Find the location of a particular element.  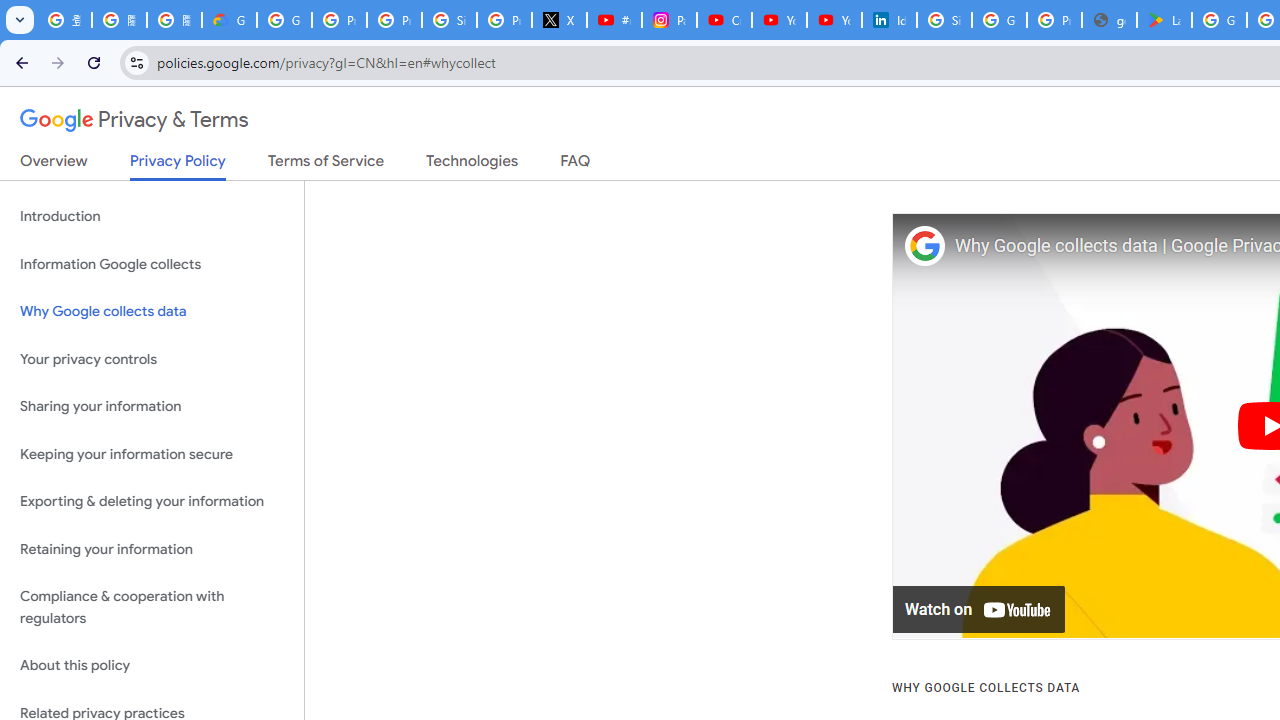

Identity verification via Persona | LinkedIn Help is located at coordinates (888, 20).